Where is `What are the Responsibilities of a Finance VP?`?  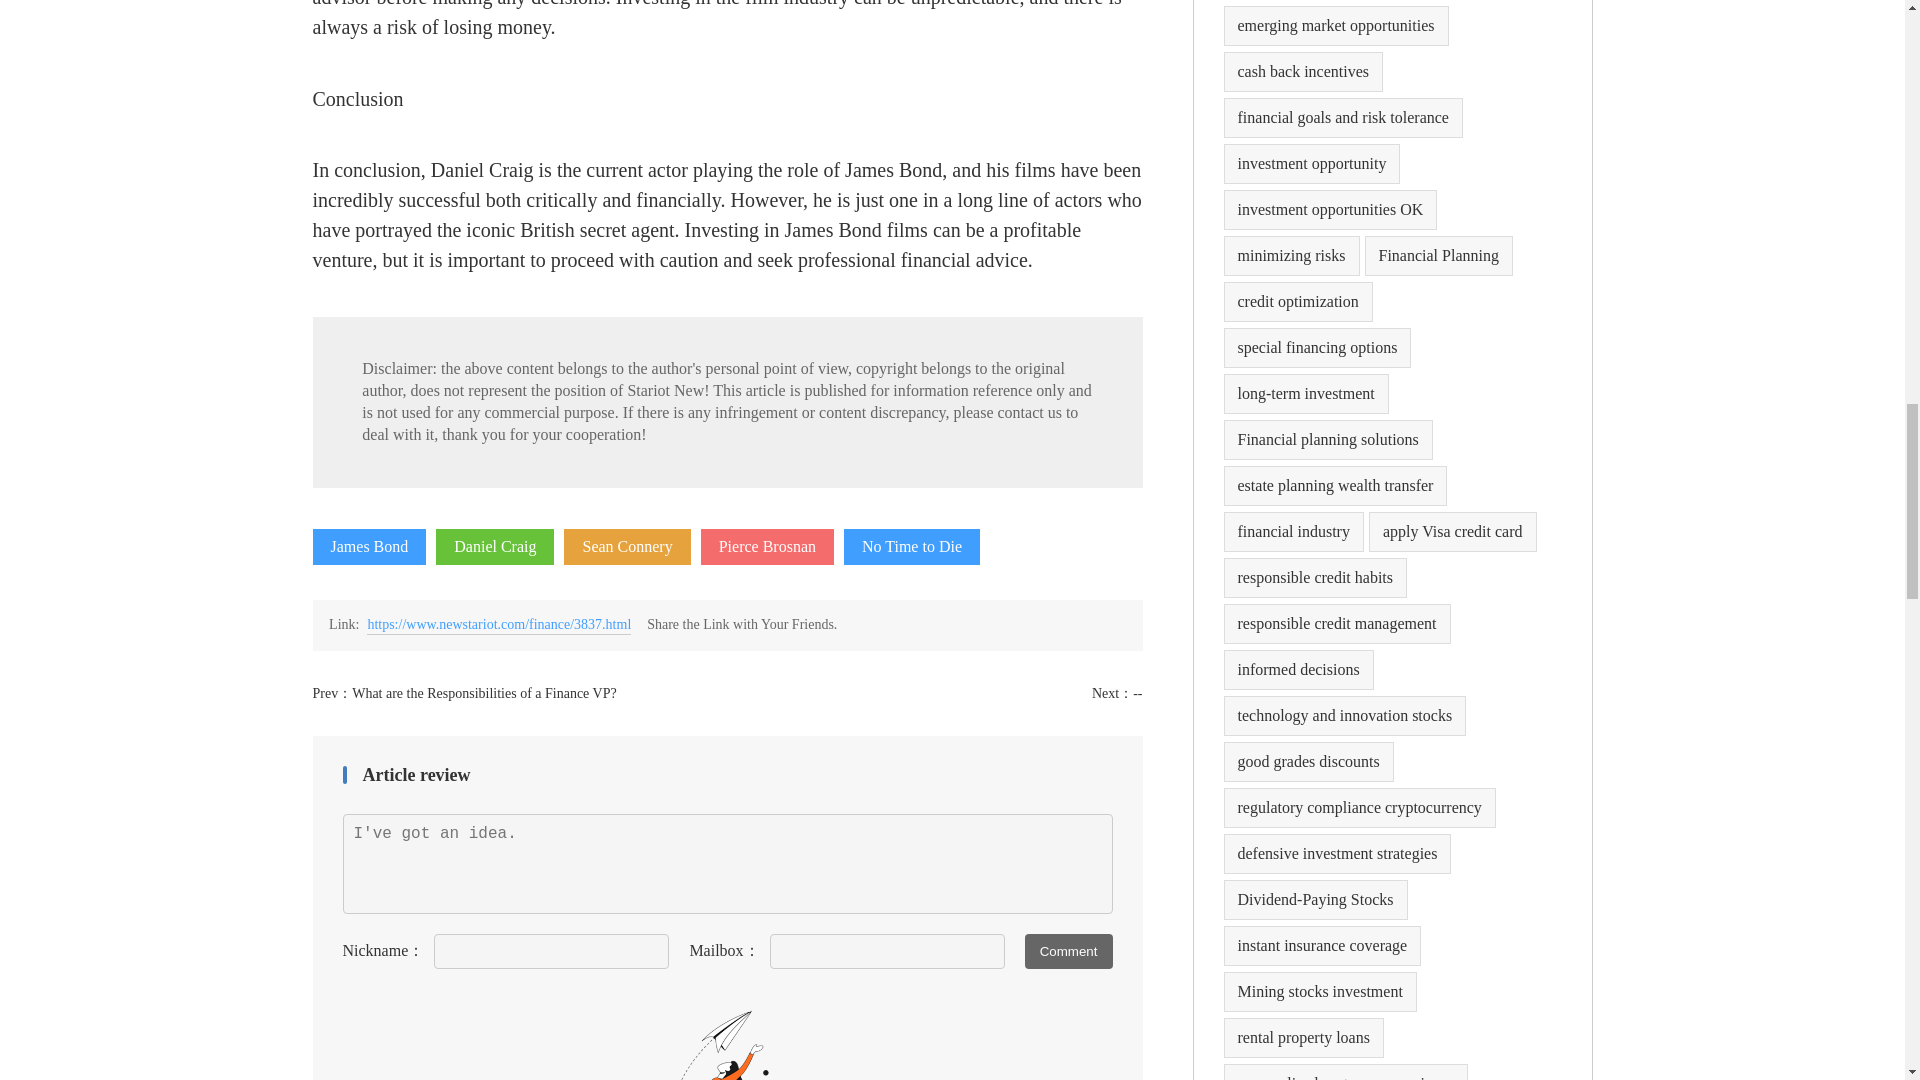
What are the Responsibilities of a Finance VP? is located at coordinates (484, 692).